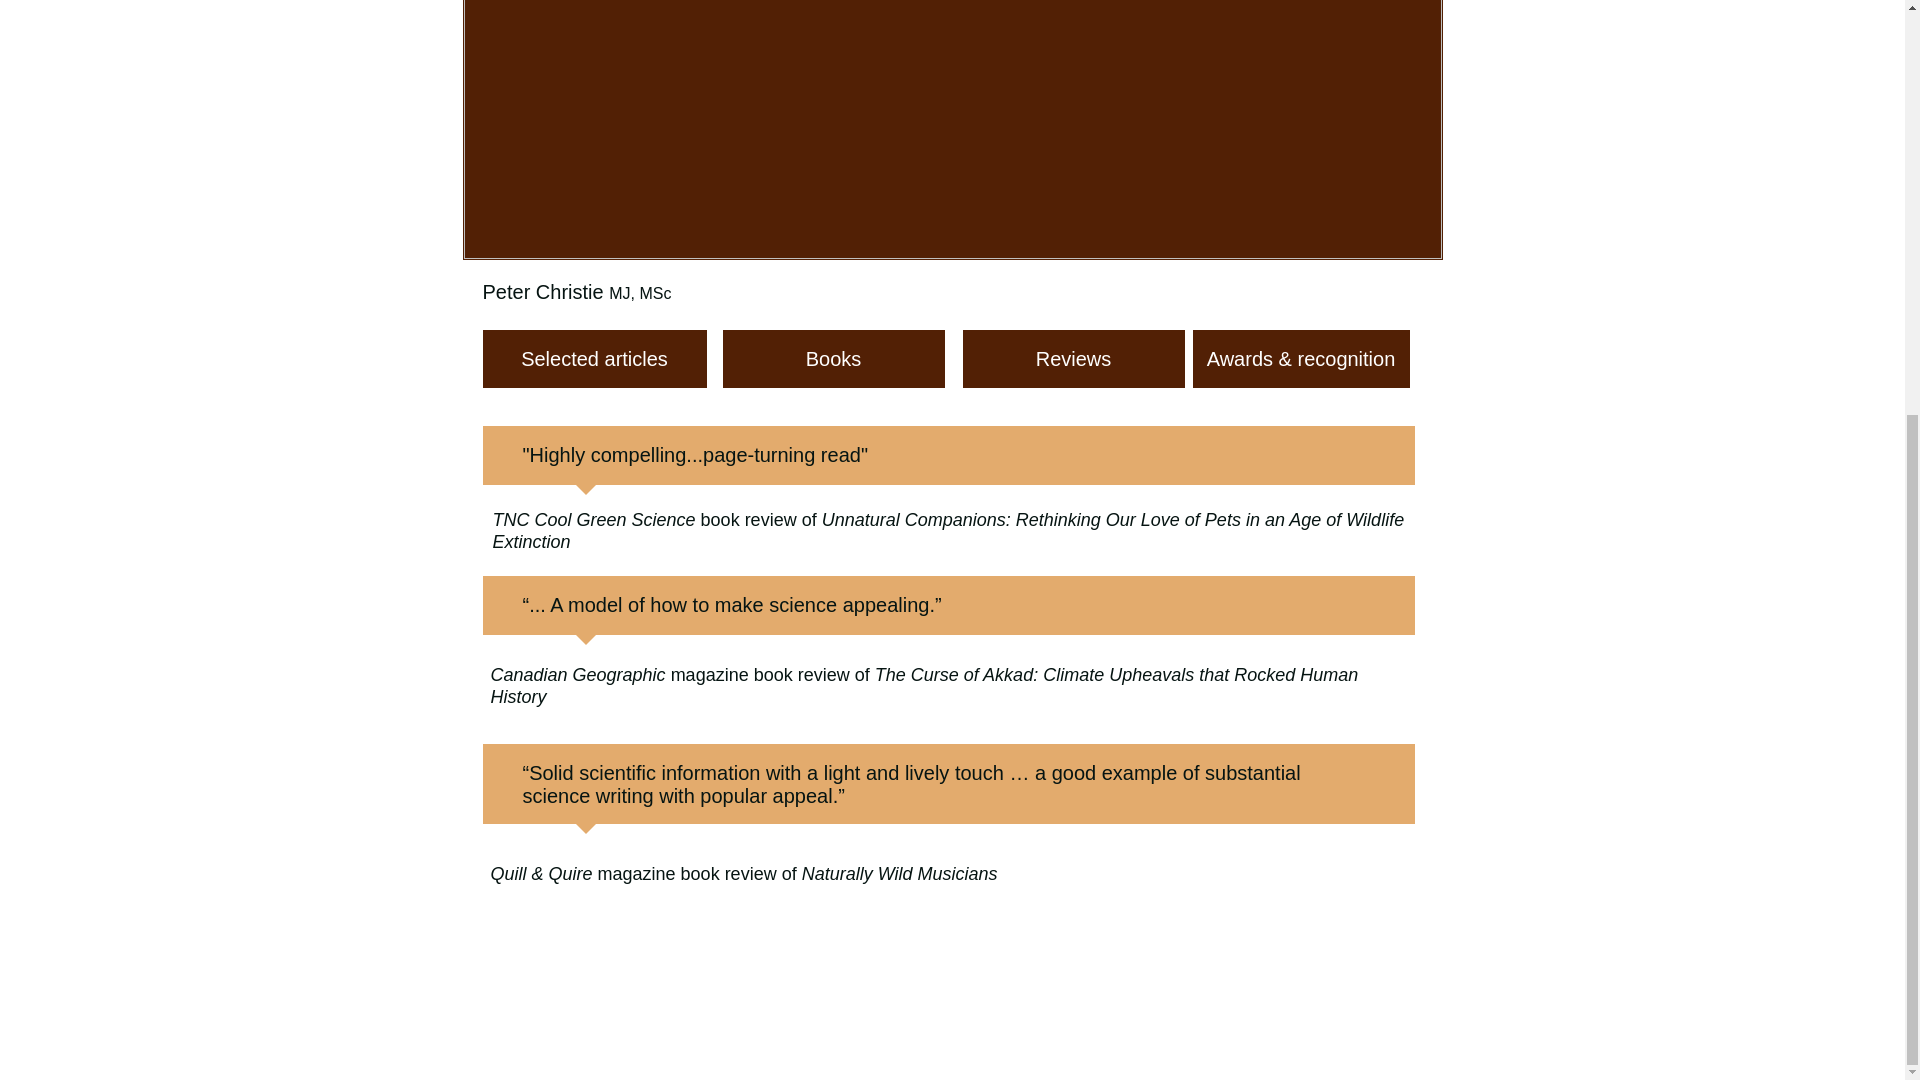  What do you see at coordinates (832, 358) in the screenshot?
I see `Books` at bounding box center [832, 358].